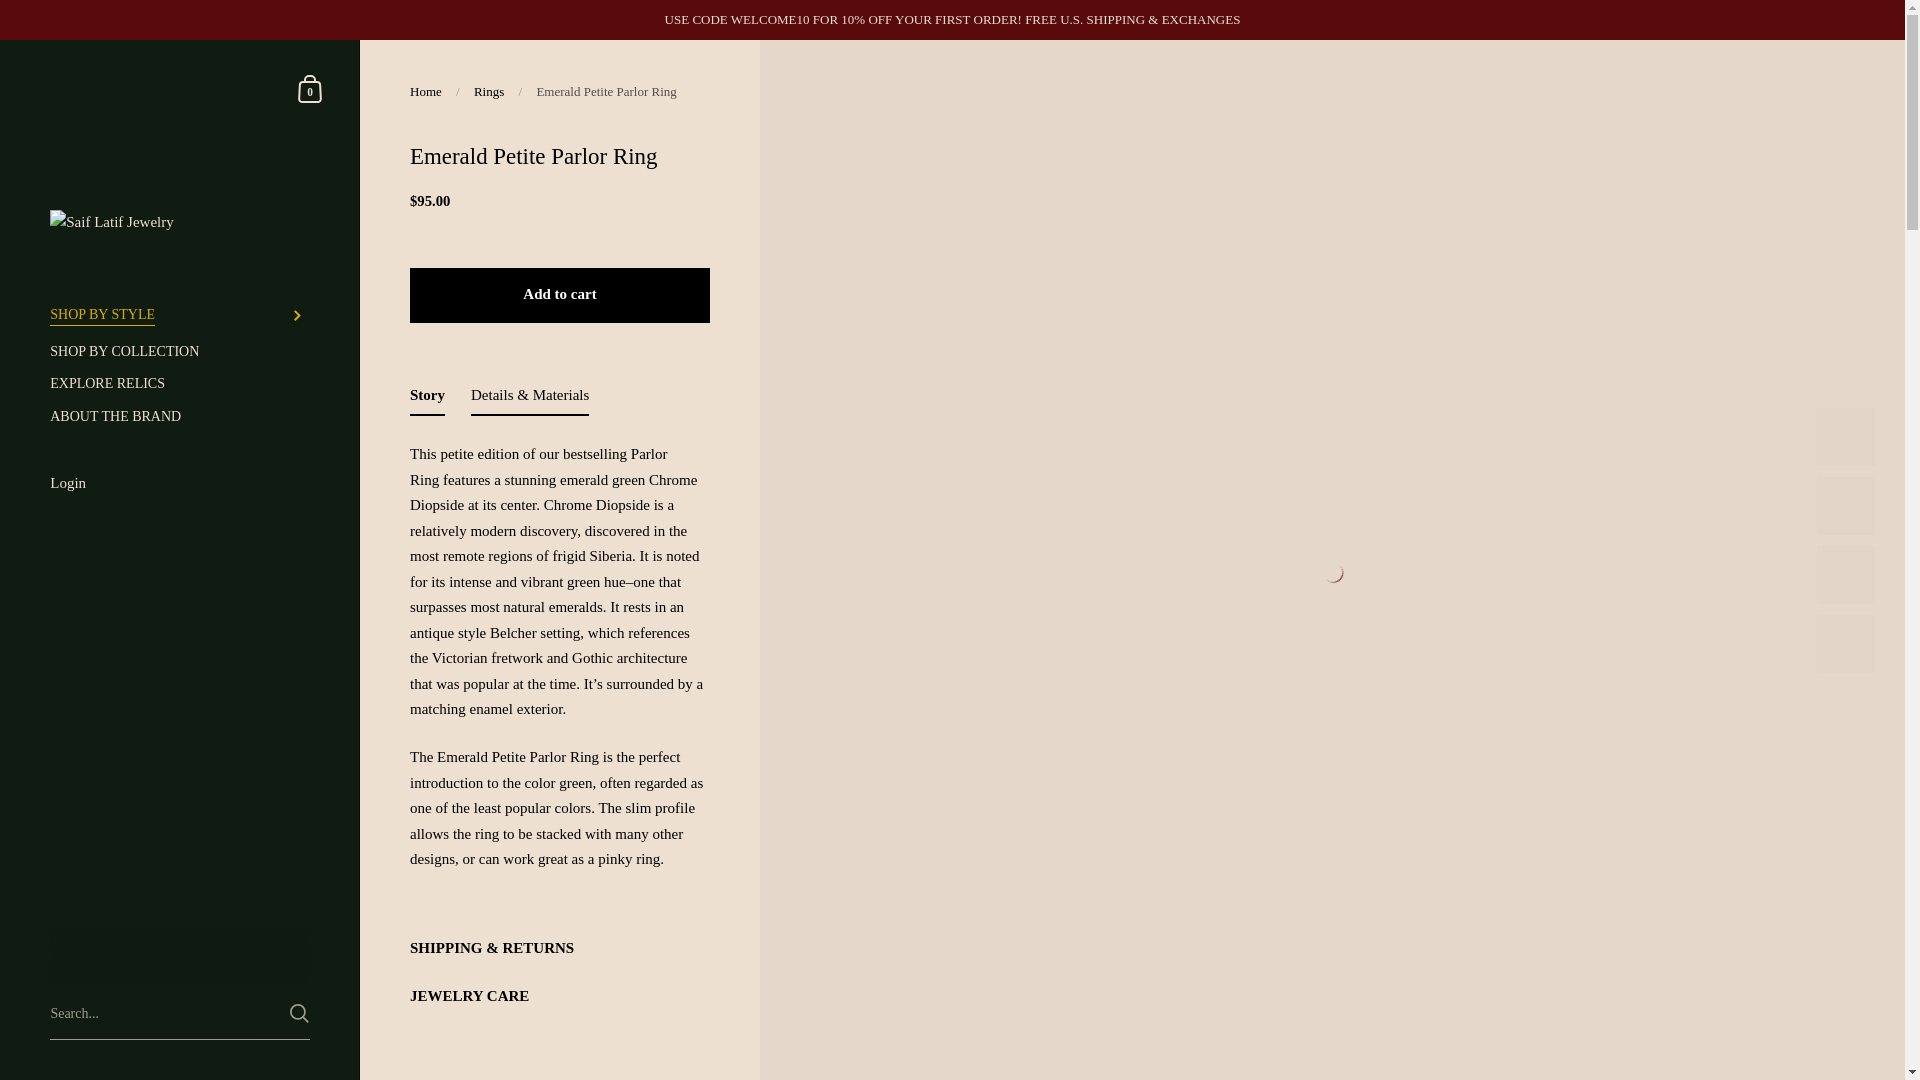 Image resolution: width=1920 pixels, height=1080 pixels. What do you see at coordinates (310, 88) in the screenshot?
I see `Shopping Cart` at bounding box center [310, 88].